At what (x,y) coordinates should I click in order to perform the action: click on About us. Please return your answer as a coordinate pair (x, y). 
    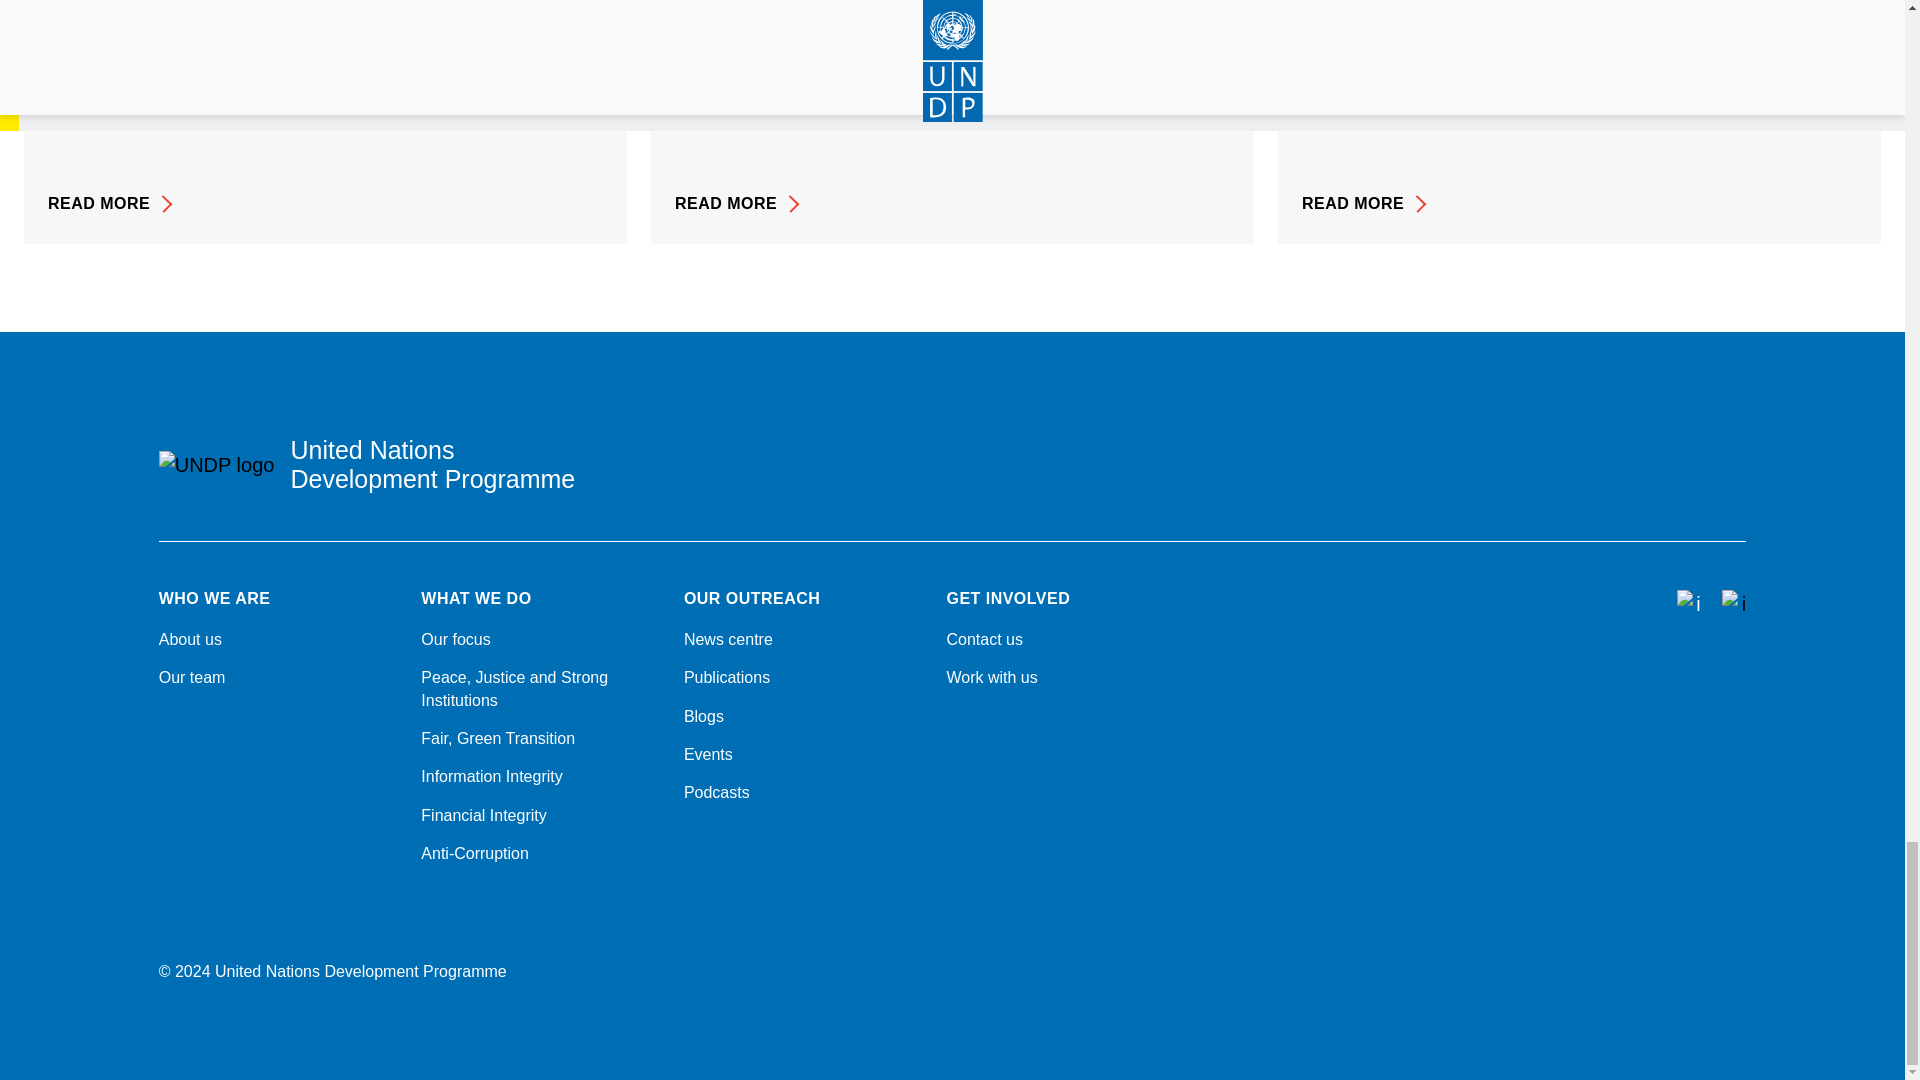
    Looking at the image, I should click on (278, 640).